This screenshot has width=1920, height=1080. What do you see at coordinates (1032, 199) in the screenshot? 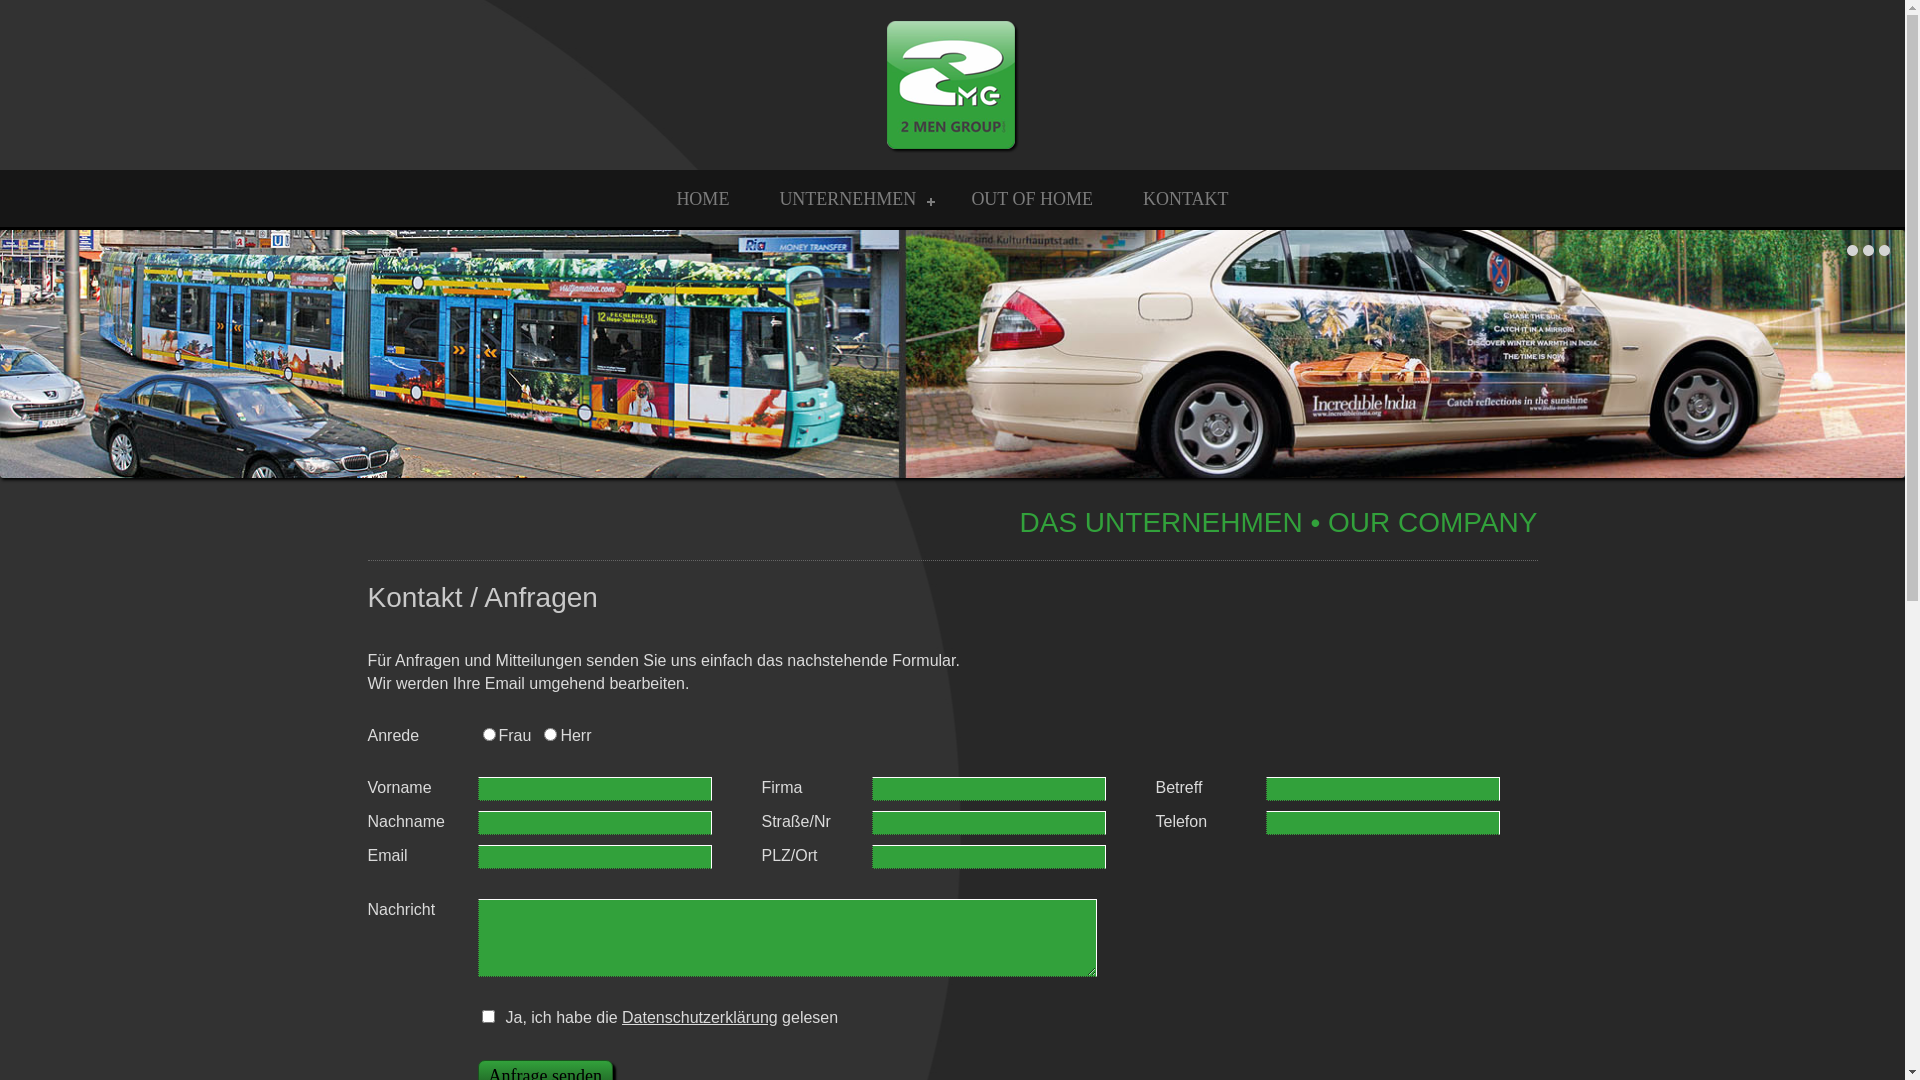
I see `OUT OF HOME` at bounding box center [1032, 199].